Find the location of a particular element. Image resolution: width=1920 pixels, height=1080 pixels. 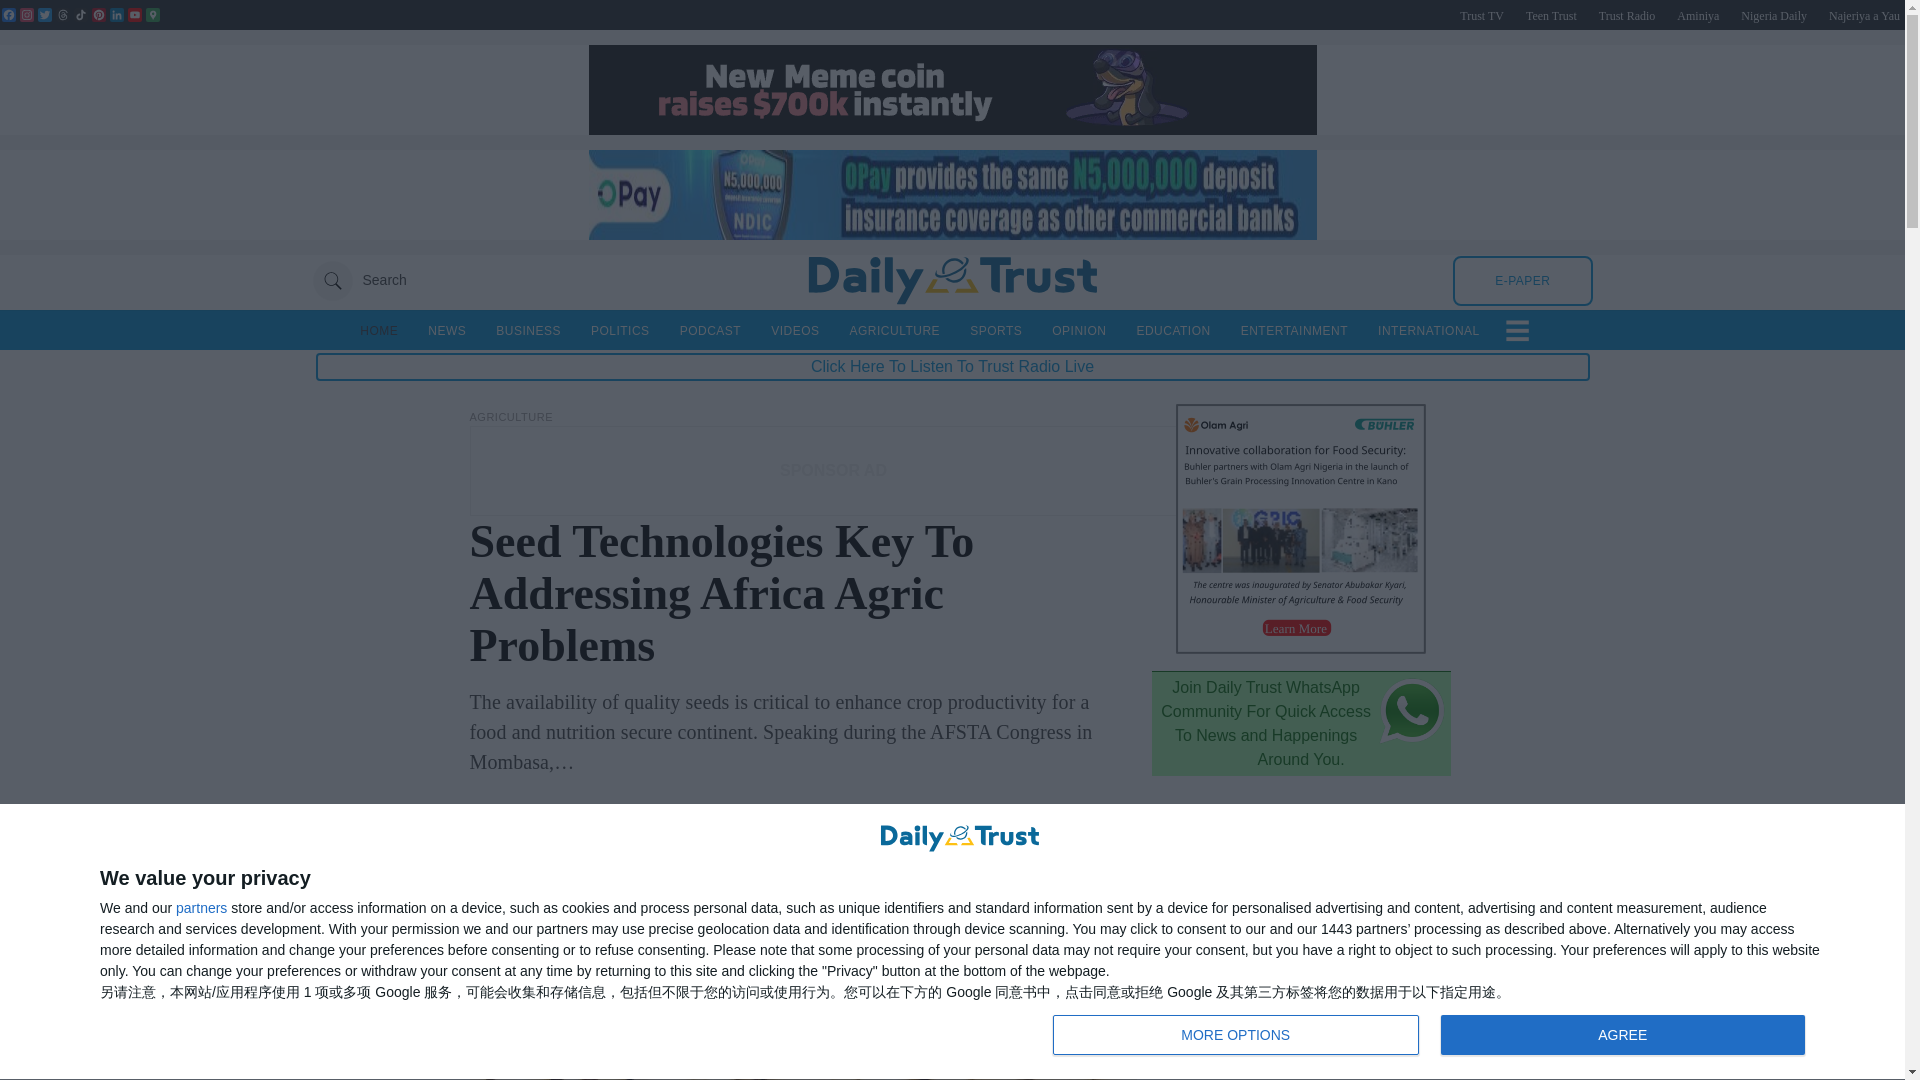

Pinterest is located at coordinates (26, 14).